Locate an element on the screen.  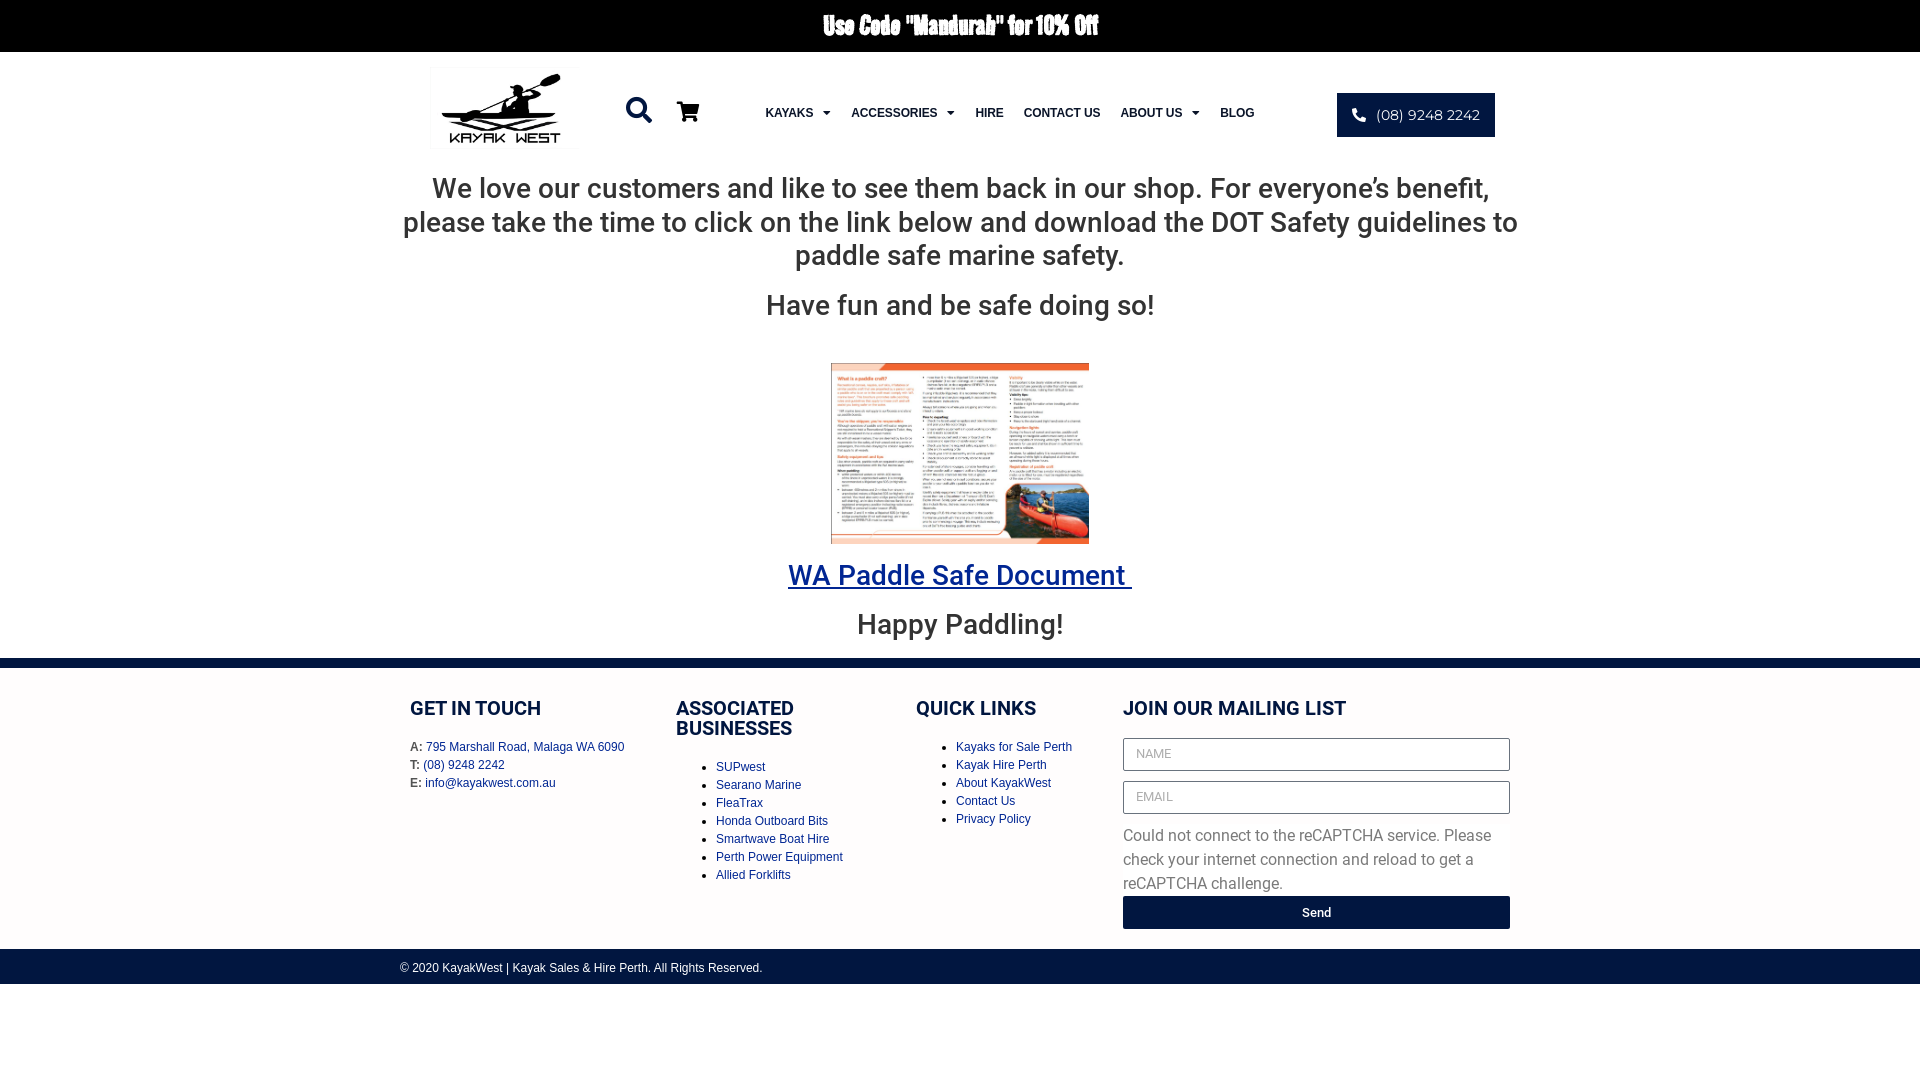
BLOG is located at coordinates (1237, 113).